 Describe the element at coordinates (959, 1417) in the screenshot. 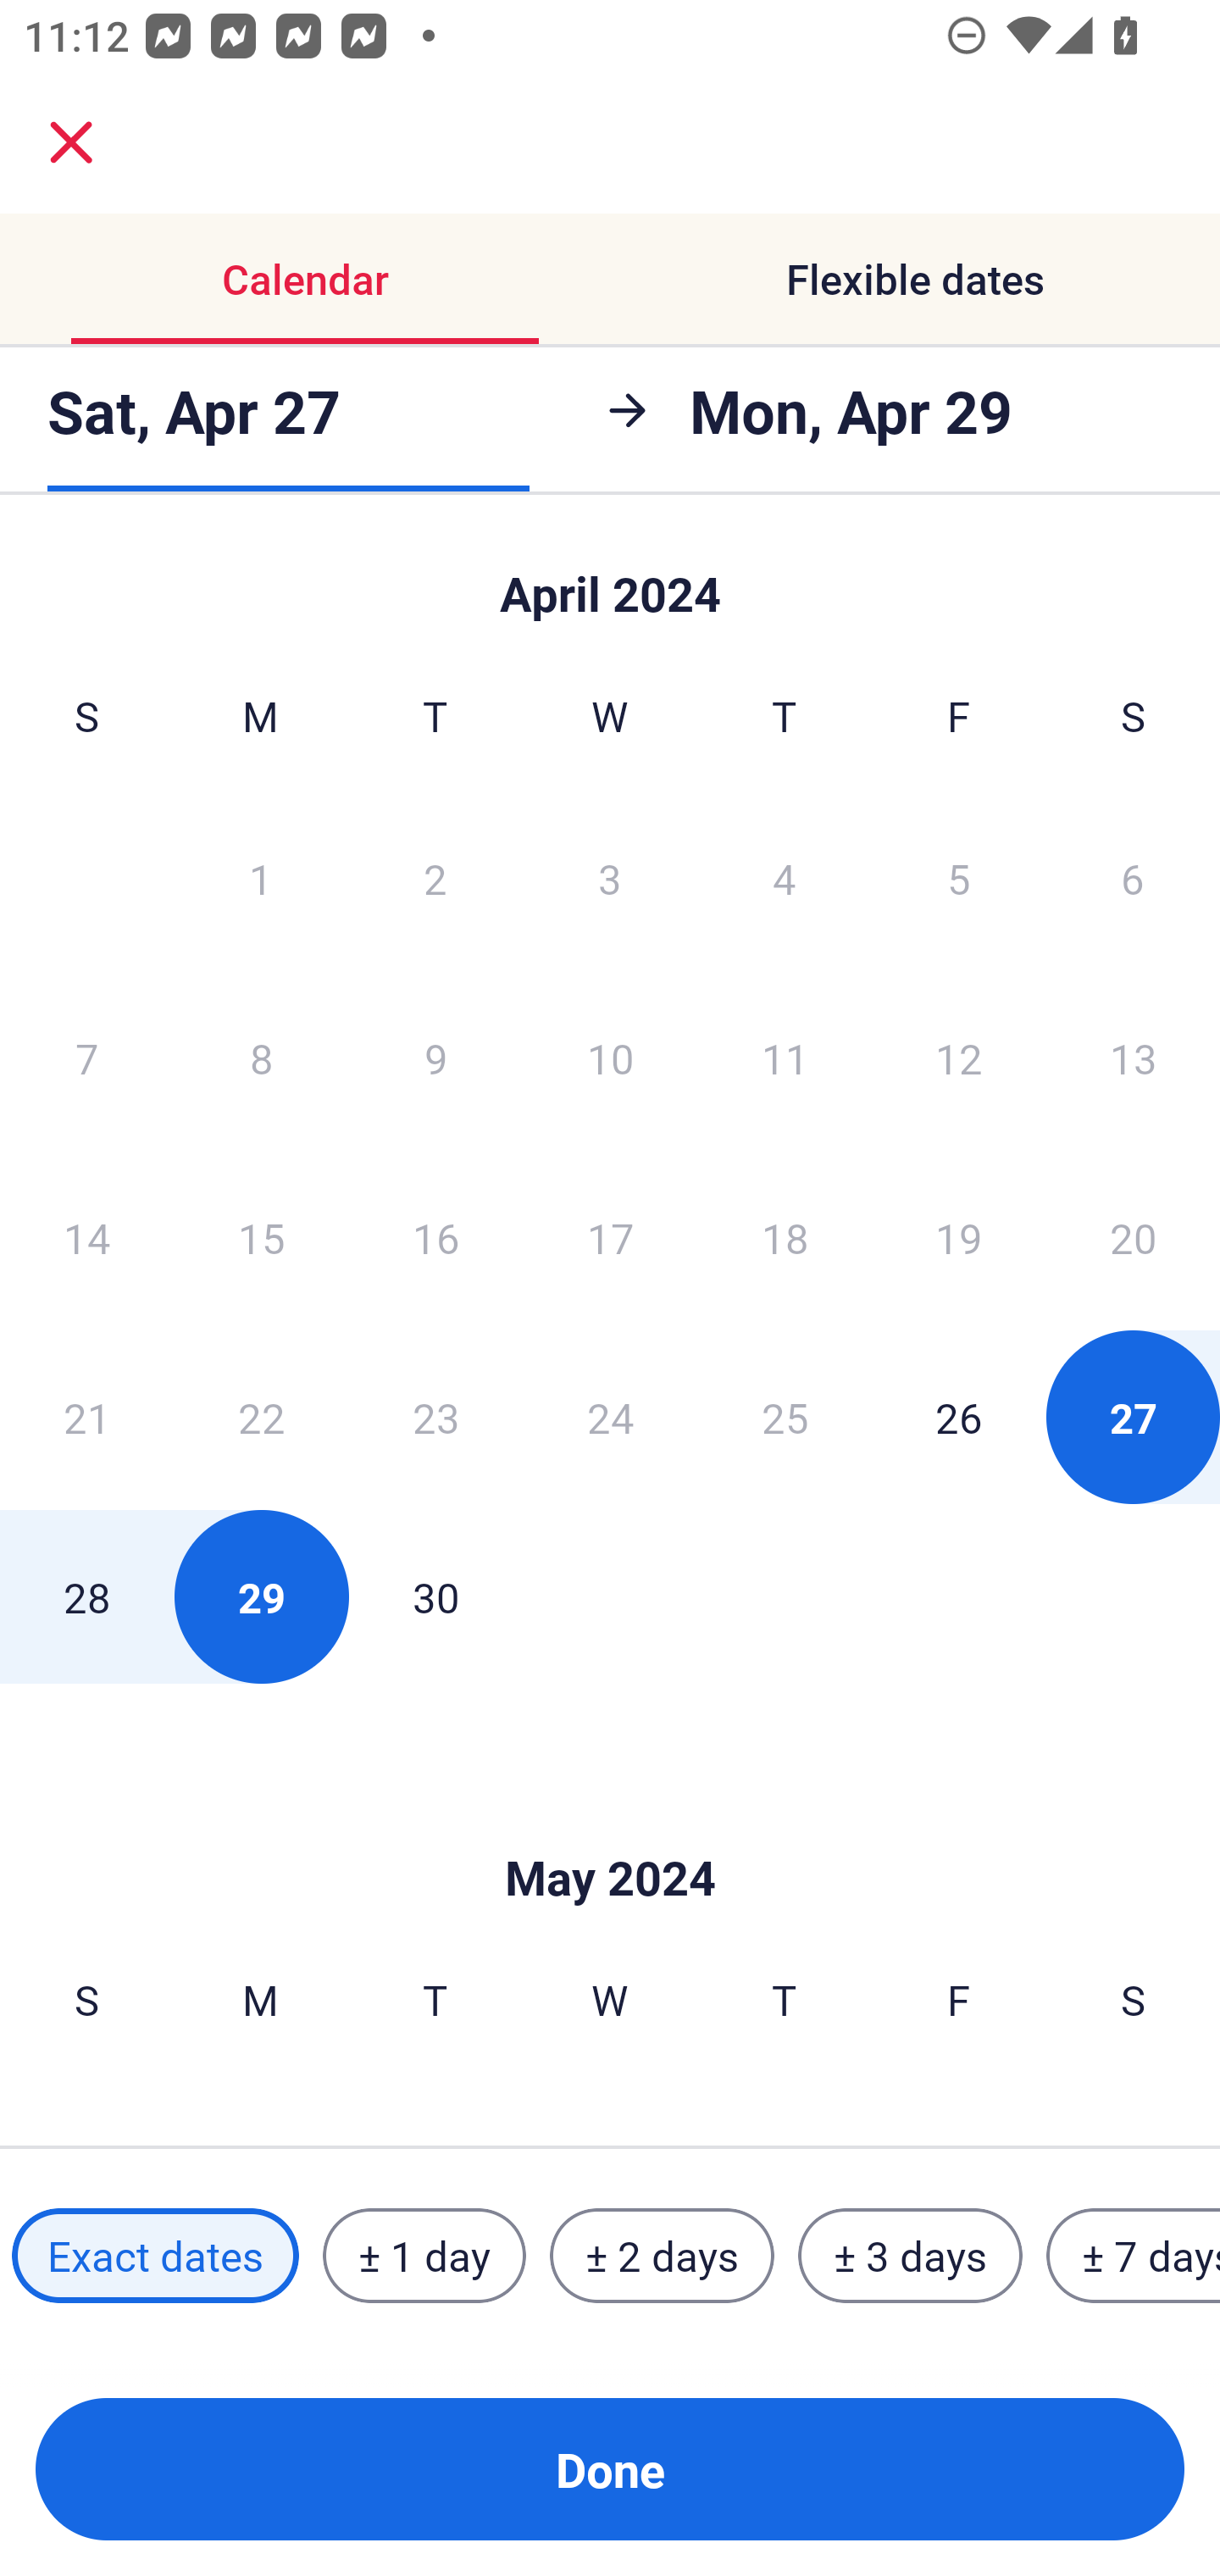

I see `26 Friday, April 26, 2024` at that location.